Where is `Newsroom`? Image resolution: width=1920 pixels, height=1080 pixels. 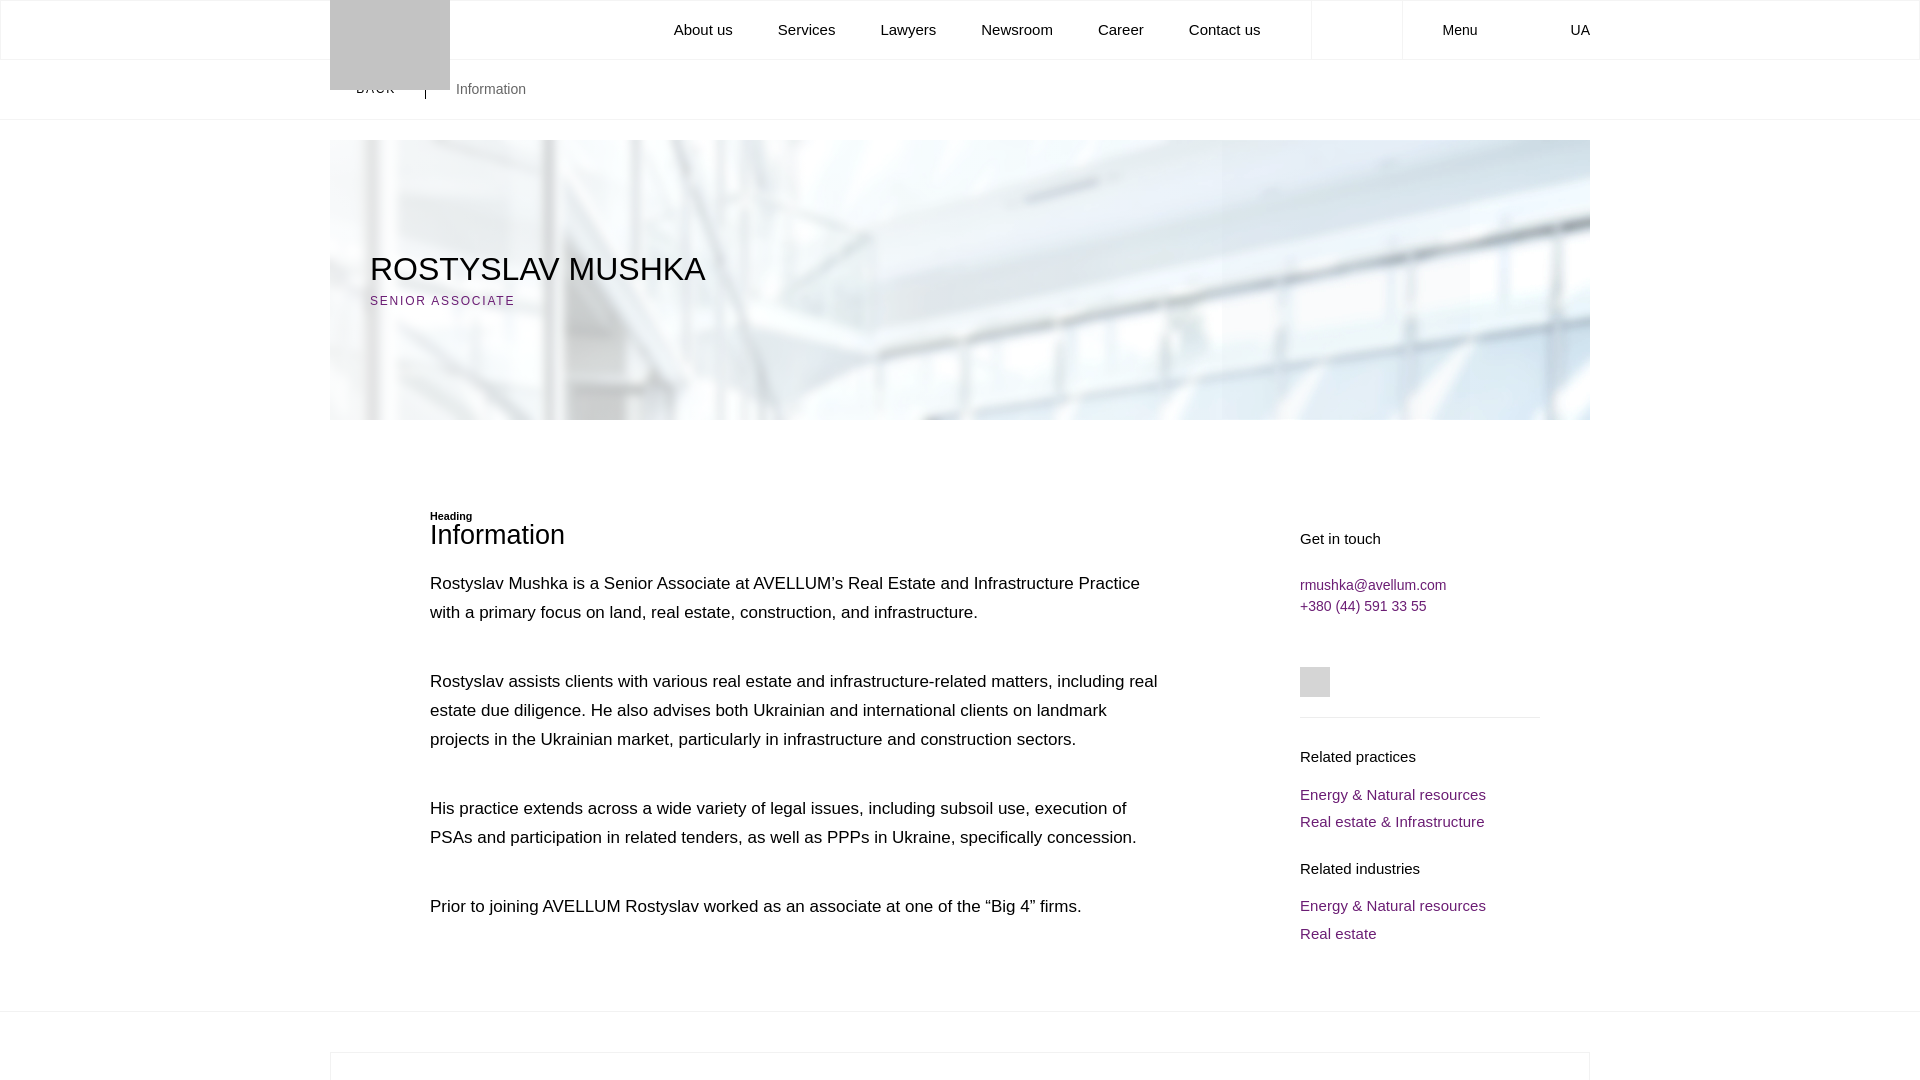
Newsroom is located at coordinates (1016, 28).